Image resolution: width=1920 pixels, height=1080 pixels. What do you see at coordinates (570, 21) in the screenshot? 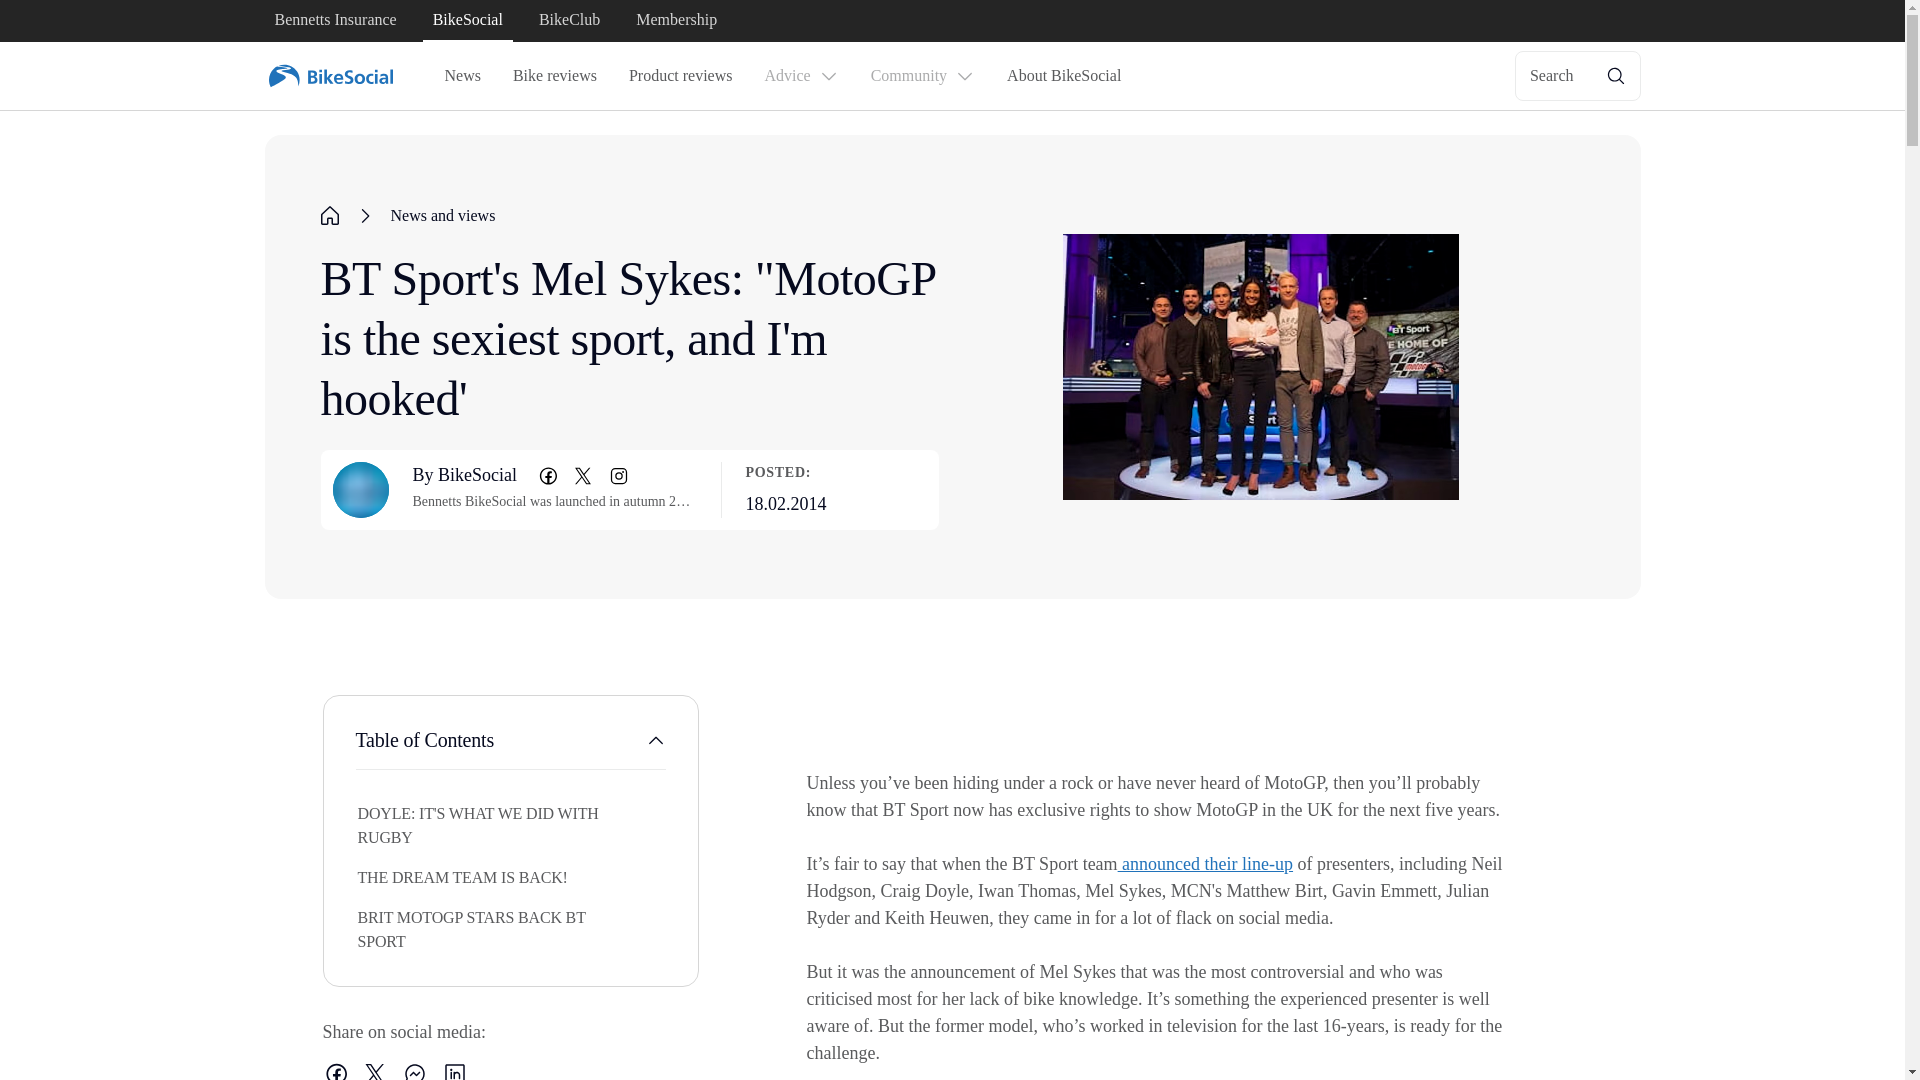
I see `BikeClub` at bounding box center [570, 21].